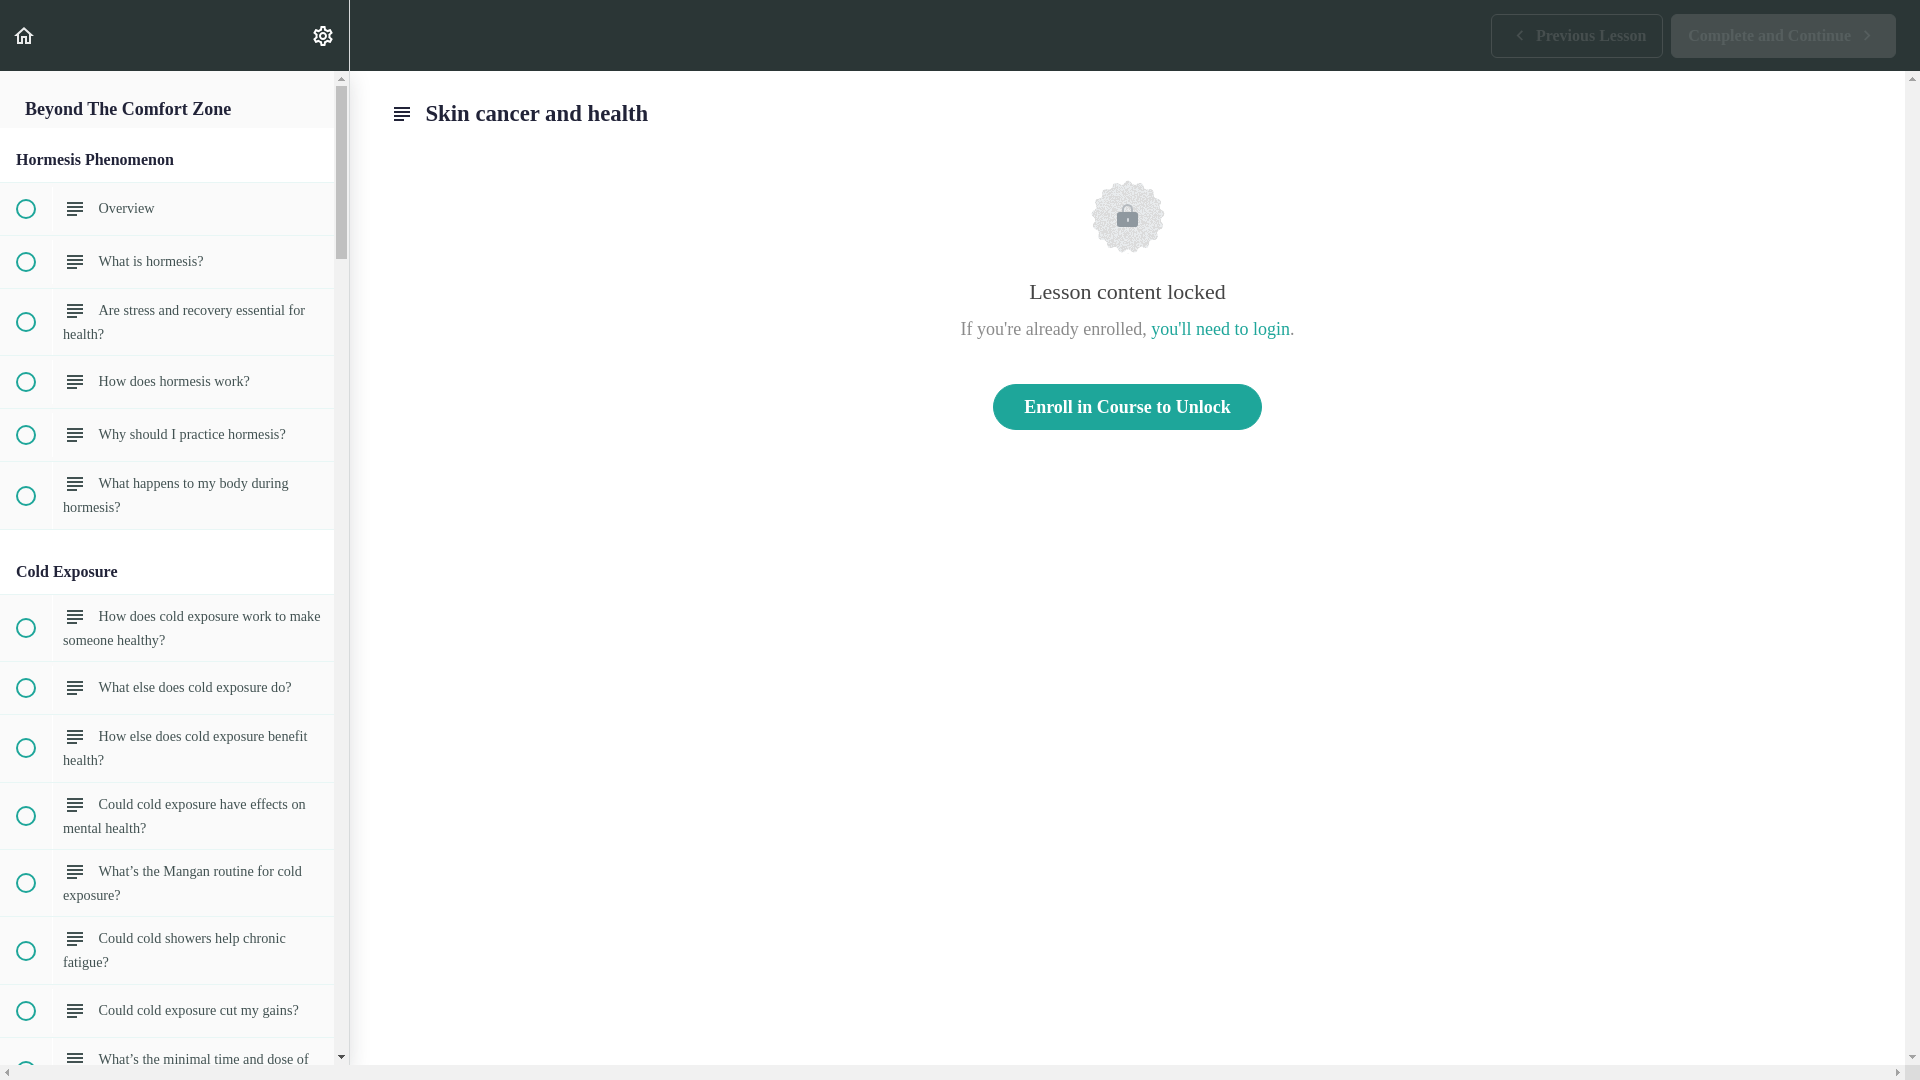 This screenshot has height=1080, width=1920. Describe the element at coordinates (167, 1010) in the screenshot. I see `Back to course curriculum` at that location.